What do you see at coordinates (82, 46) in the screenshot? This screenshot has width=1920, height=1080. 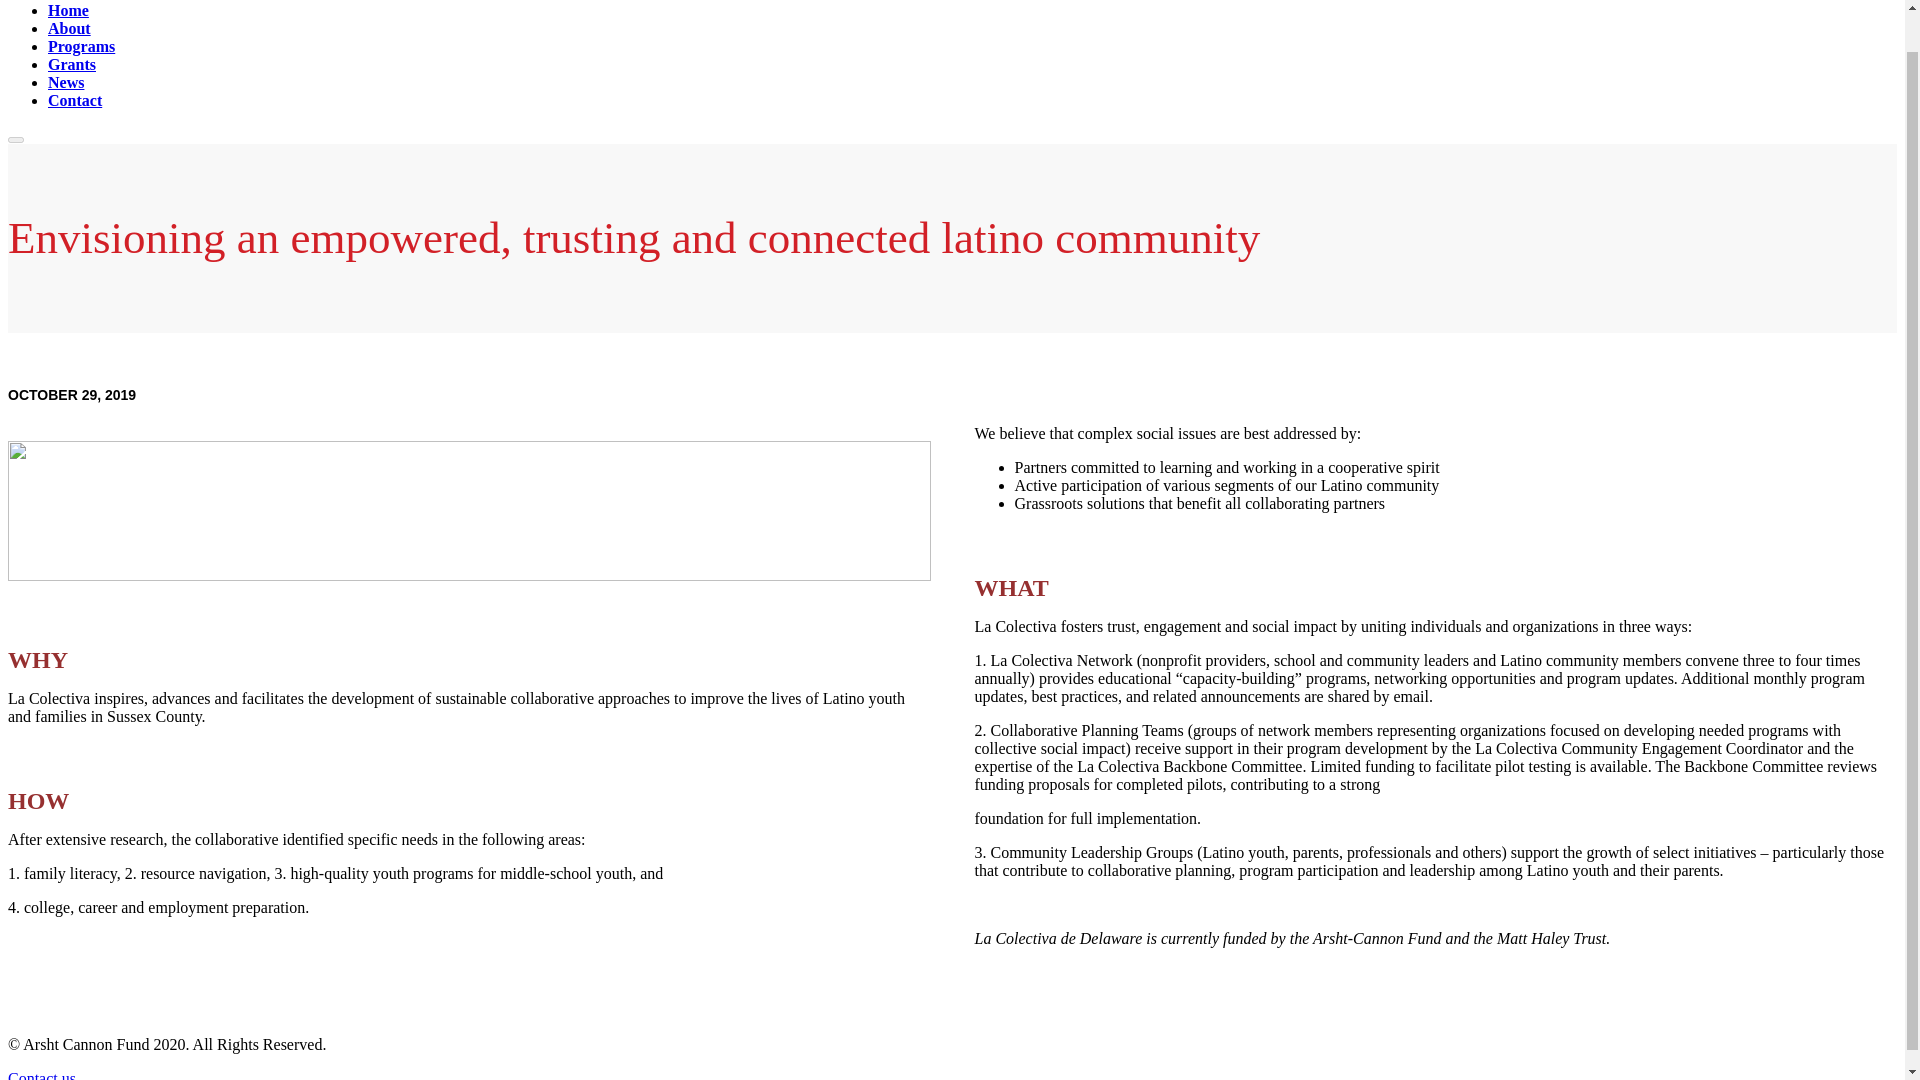 I see `Programs` at bounding box center [82, 46].